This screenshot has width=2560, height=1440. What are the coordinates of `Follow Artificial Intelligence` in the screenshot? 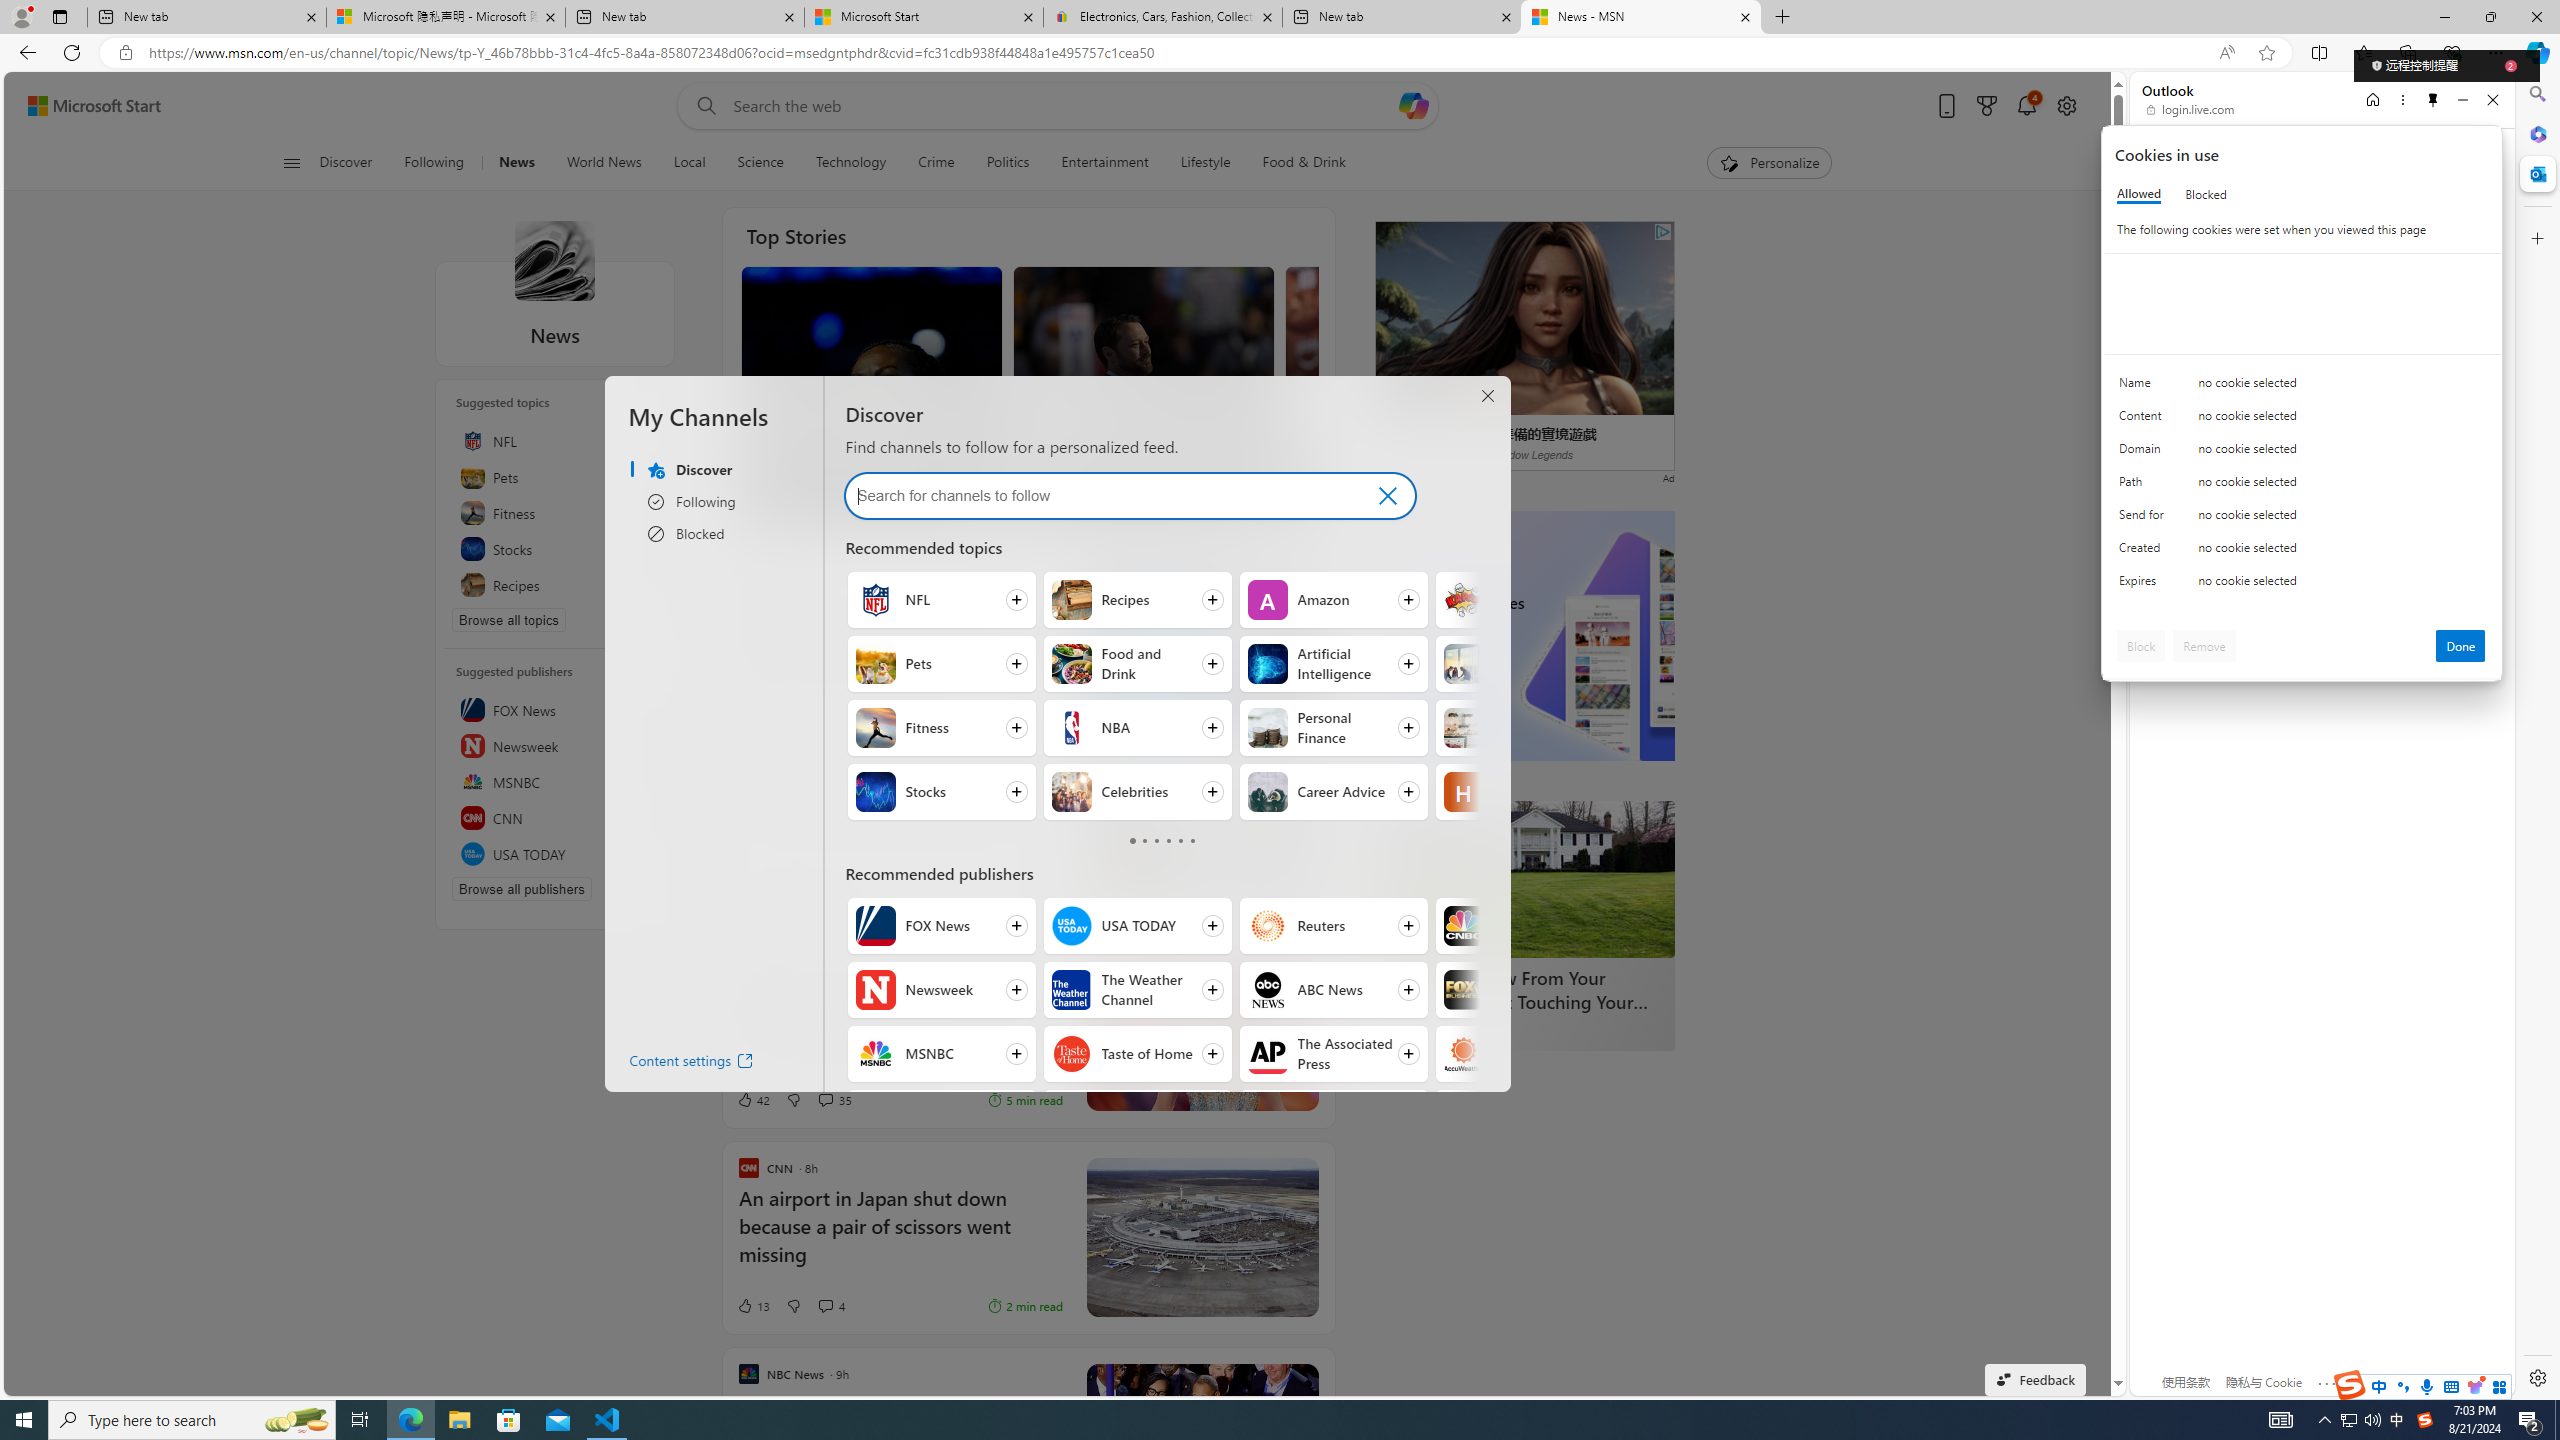 It's located at (1334, 664).